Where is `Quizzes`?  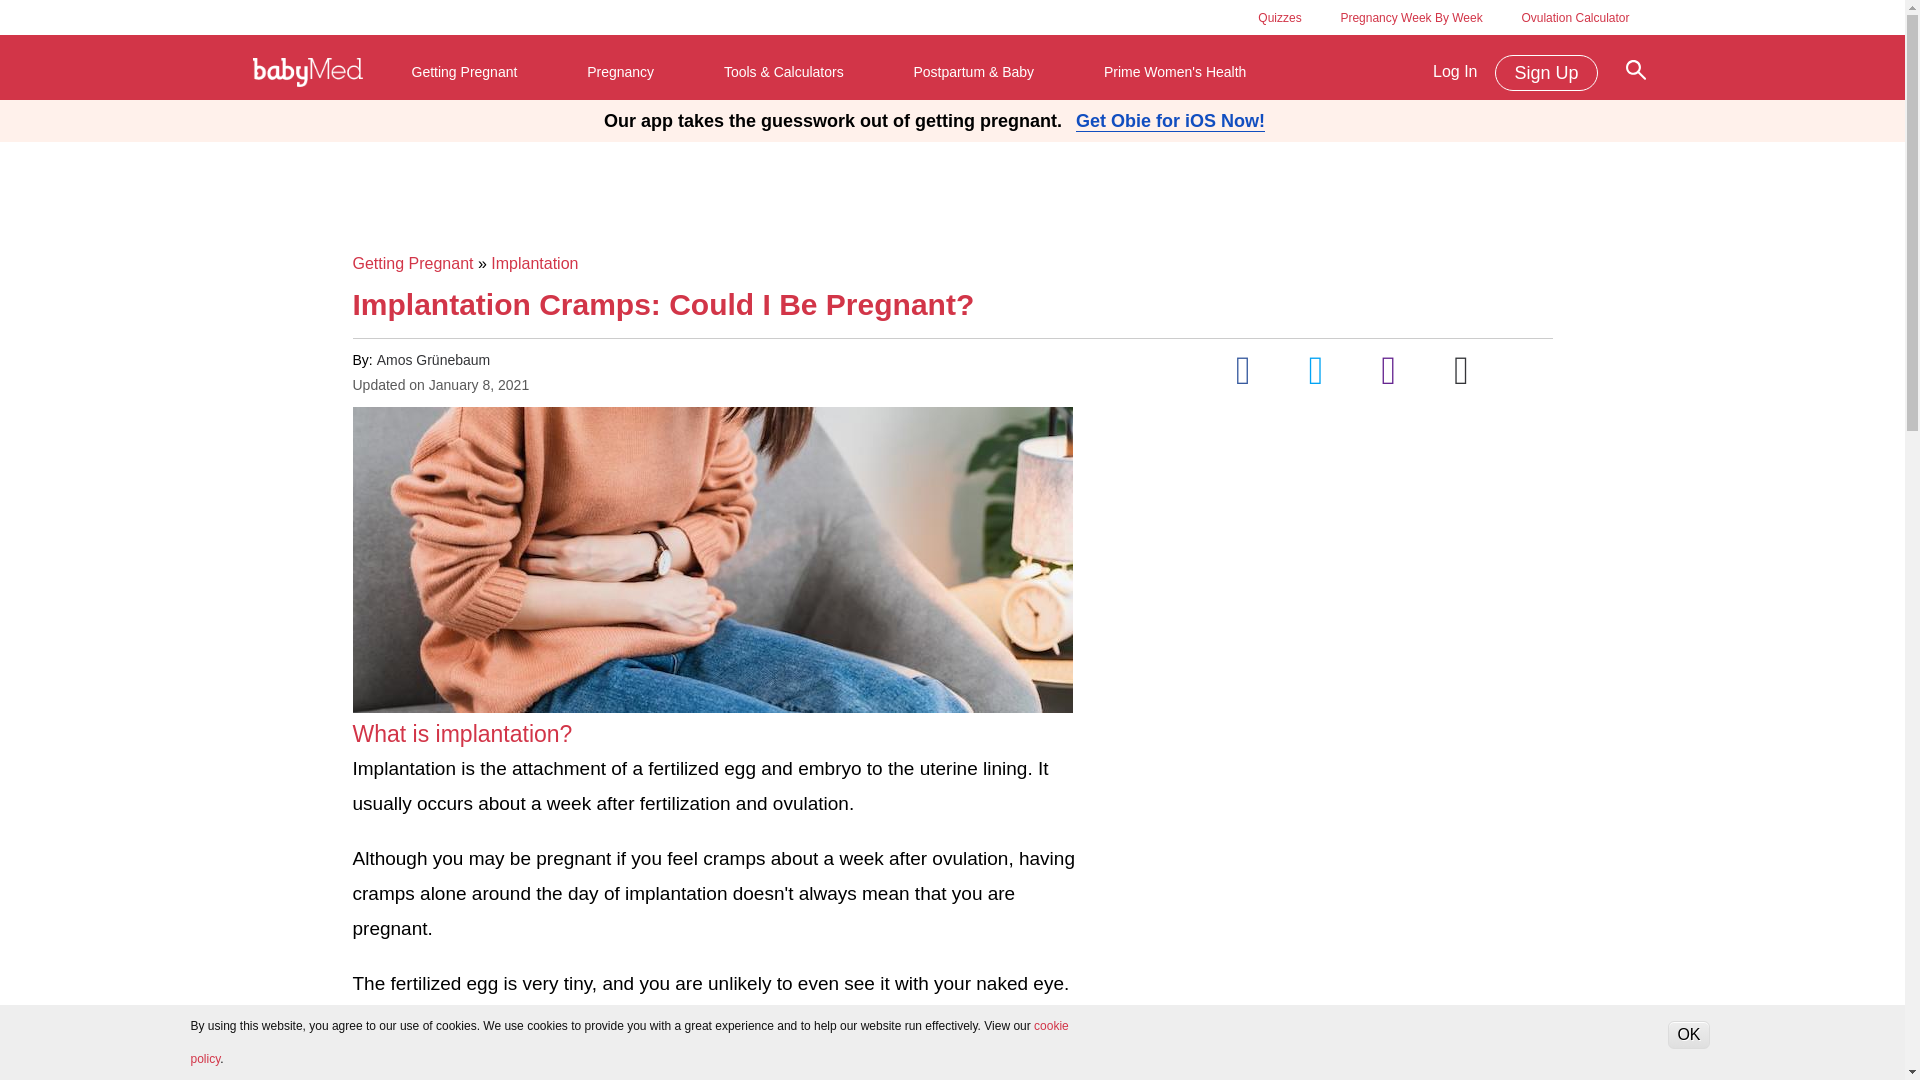
Quizzes is located at coordinates (1279, 17).